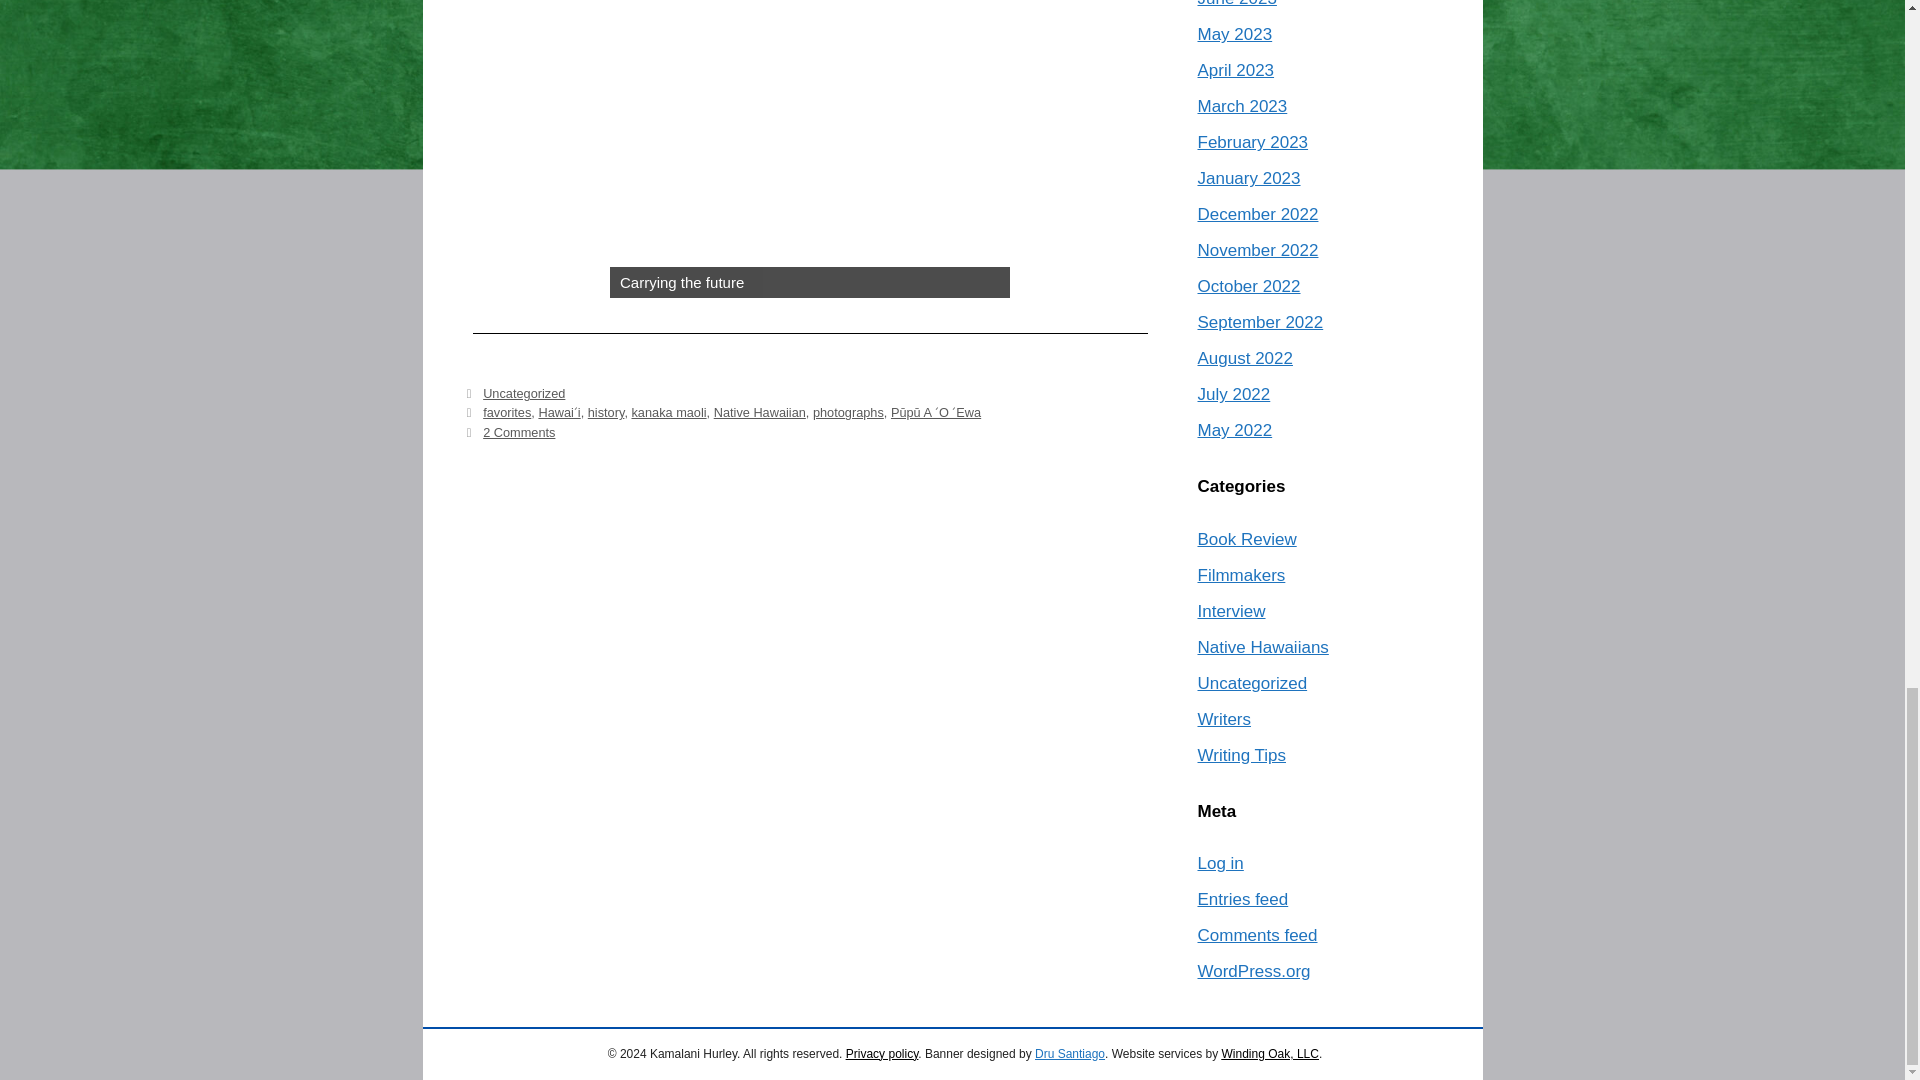 The image size is (1920, 1080). Describe the element at coordinates (518, 432) in the screenshot. I see `2 Comments` at that location.